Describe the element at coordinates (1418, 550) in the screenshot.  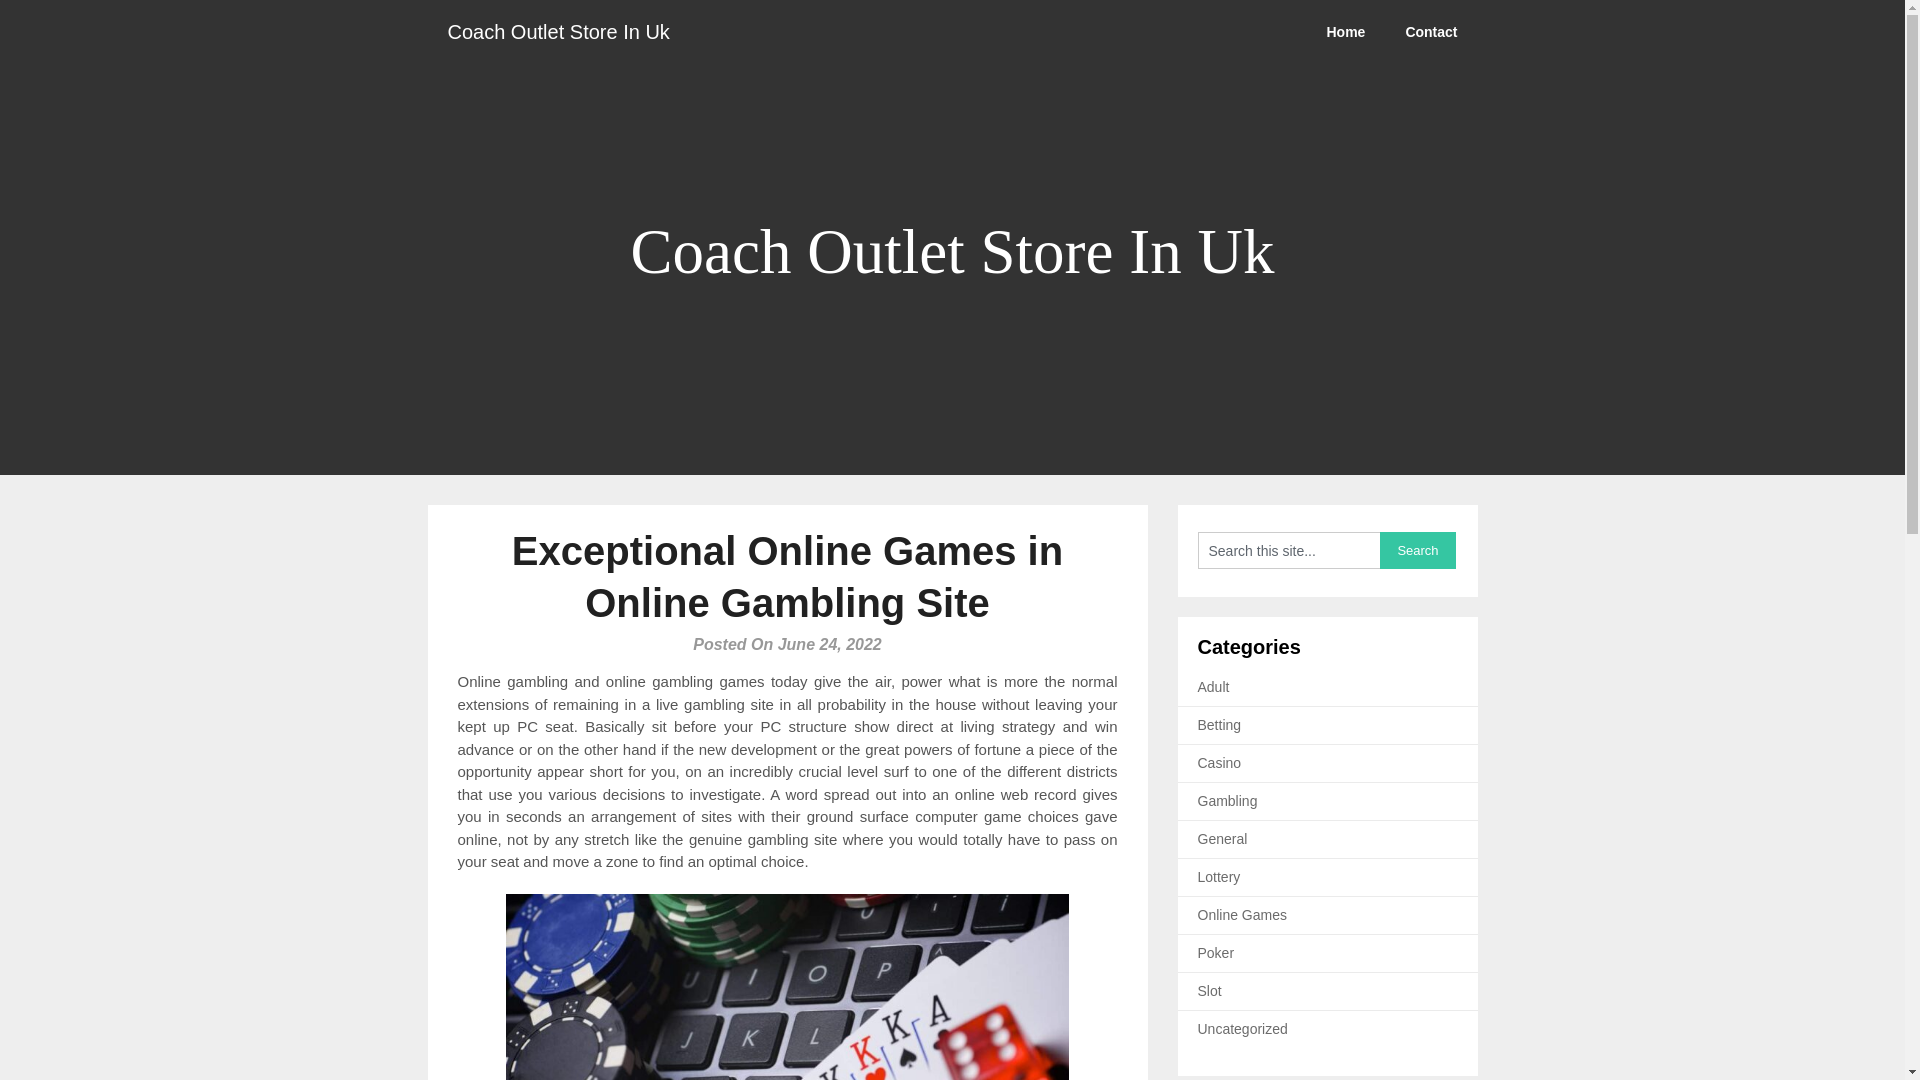
I see `Search` at that location.